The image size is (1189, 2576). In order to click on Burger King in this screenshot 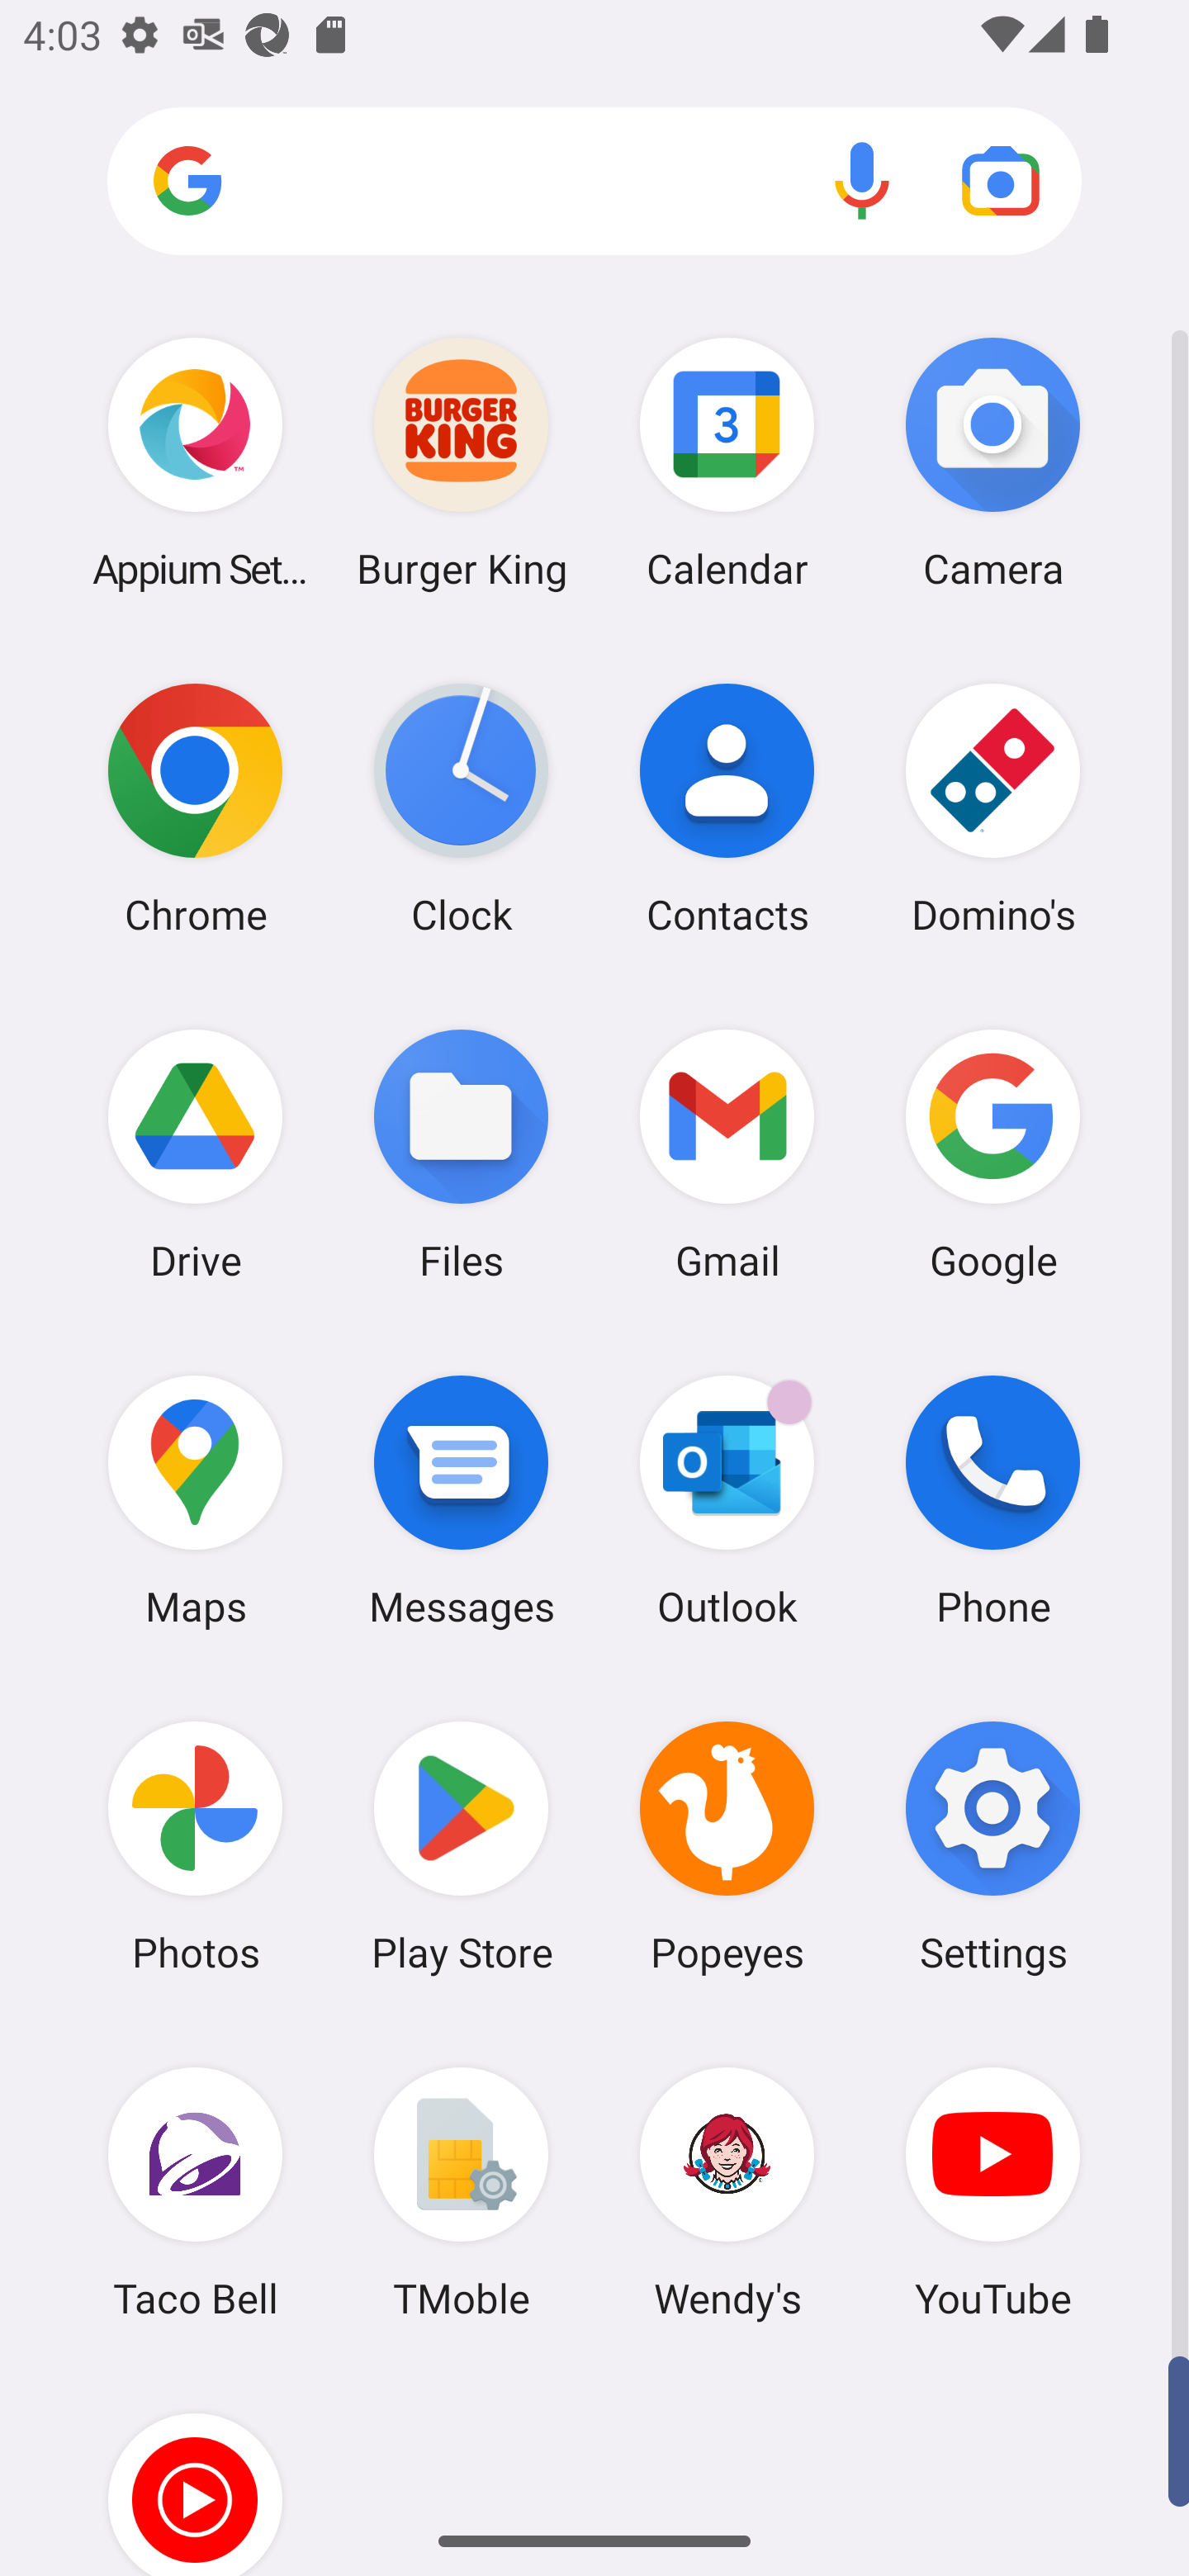, I will do `click(461, 462)`.